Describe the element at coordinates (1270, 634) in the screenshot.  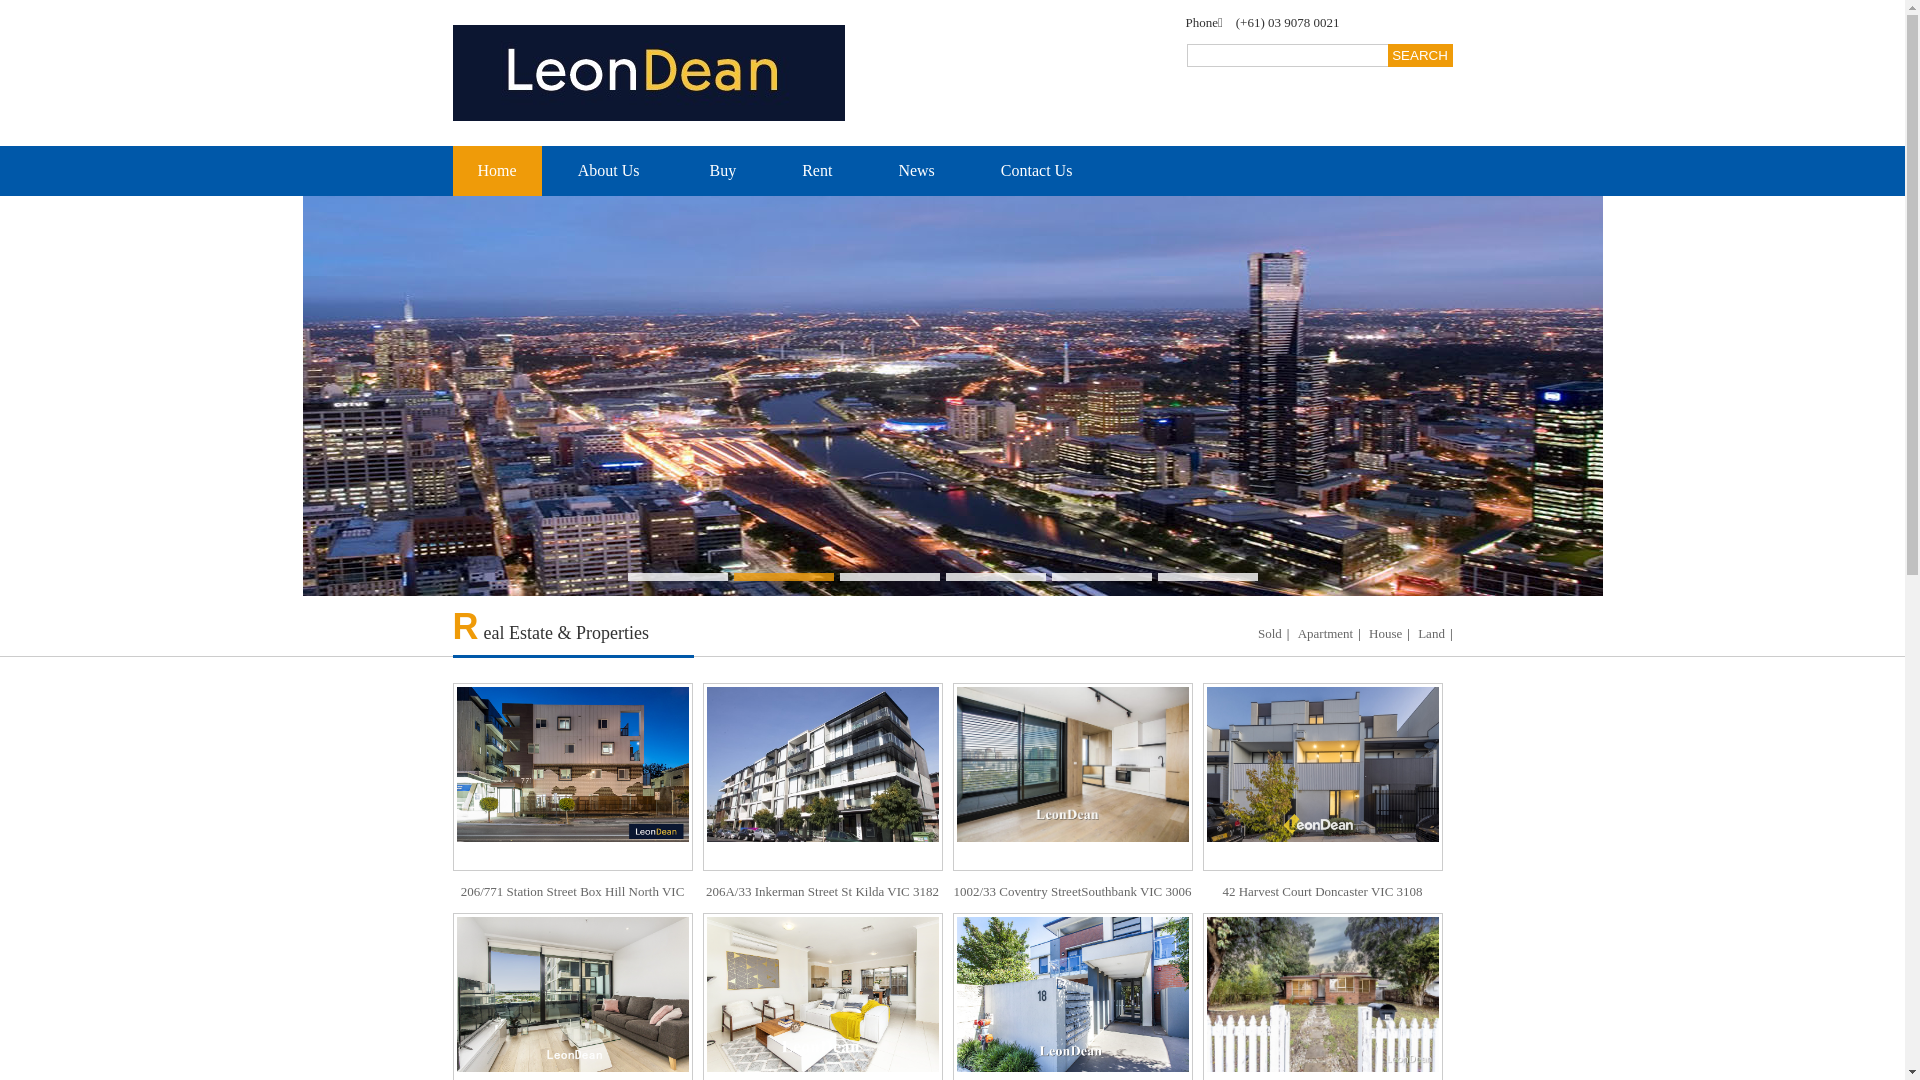
I see `Sold` at that location.